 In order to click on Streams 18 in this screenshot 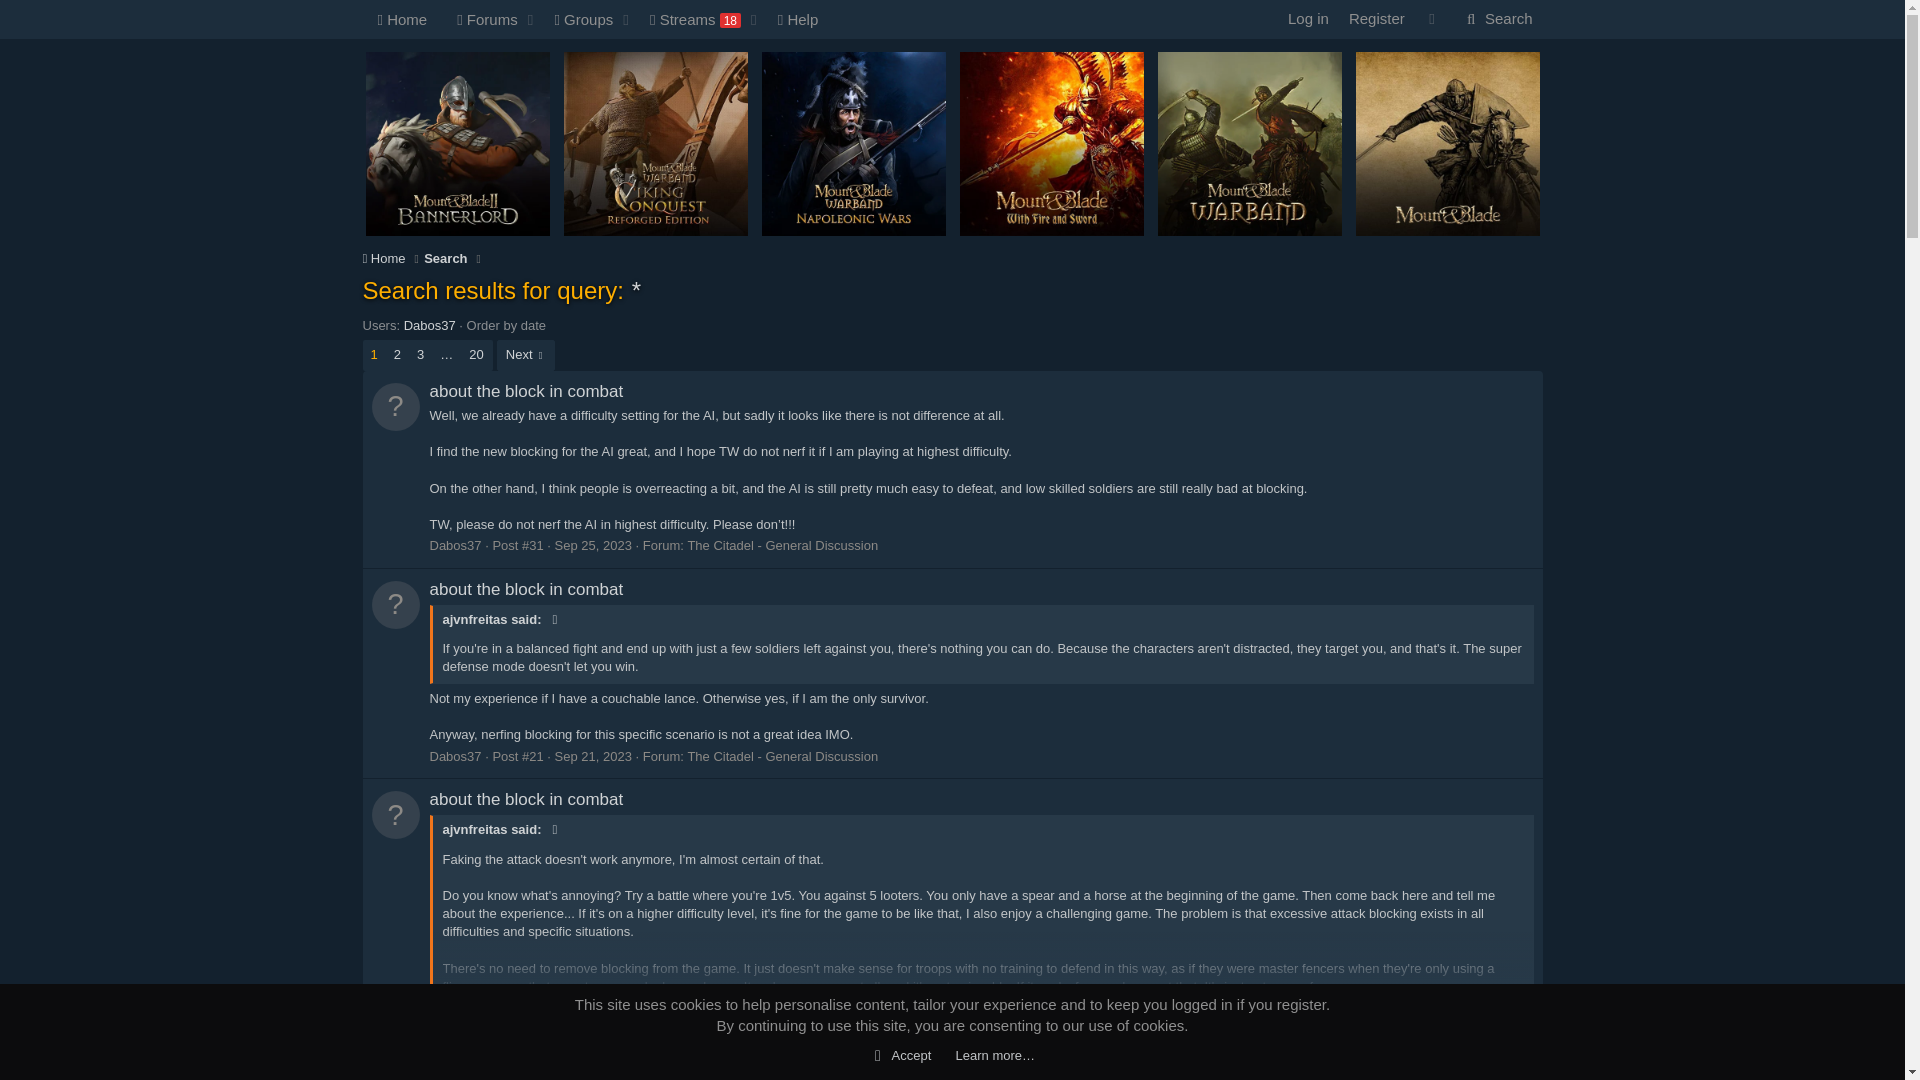, I will do `click(690, 19)`.